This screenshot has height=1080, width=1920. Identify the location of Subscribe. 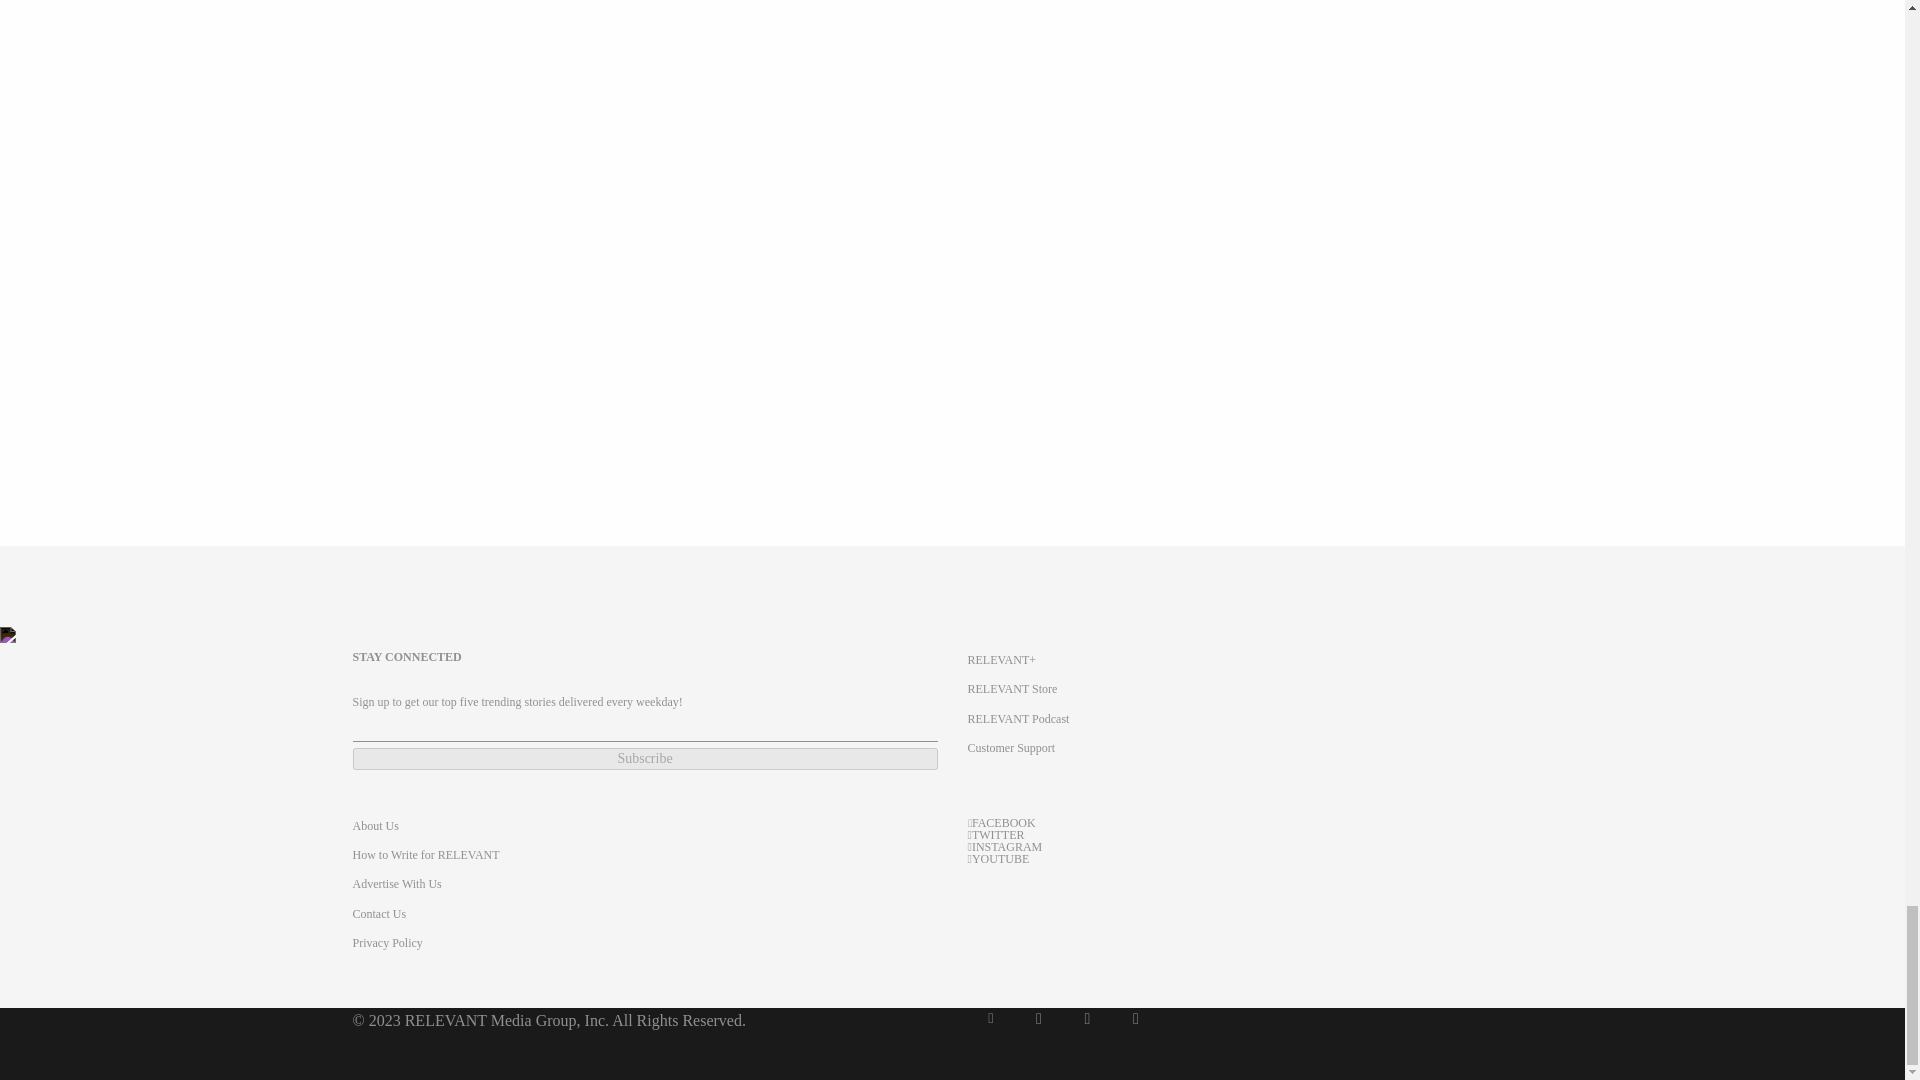
(644, 759).